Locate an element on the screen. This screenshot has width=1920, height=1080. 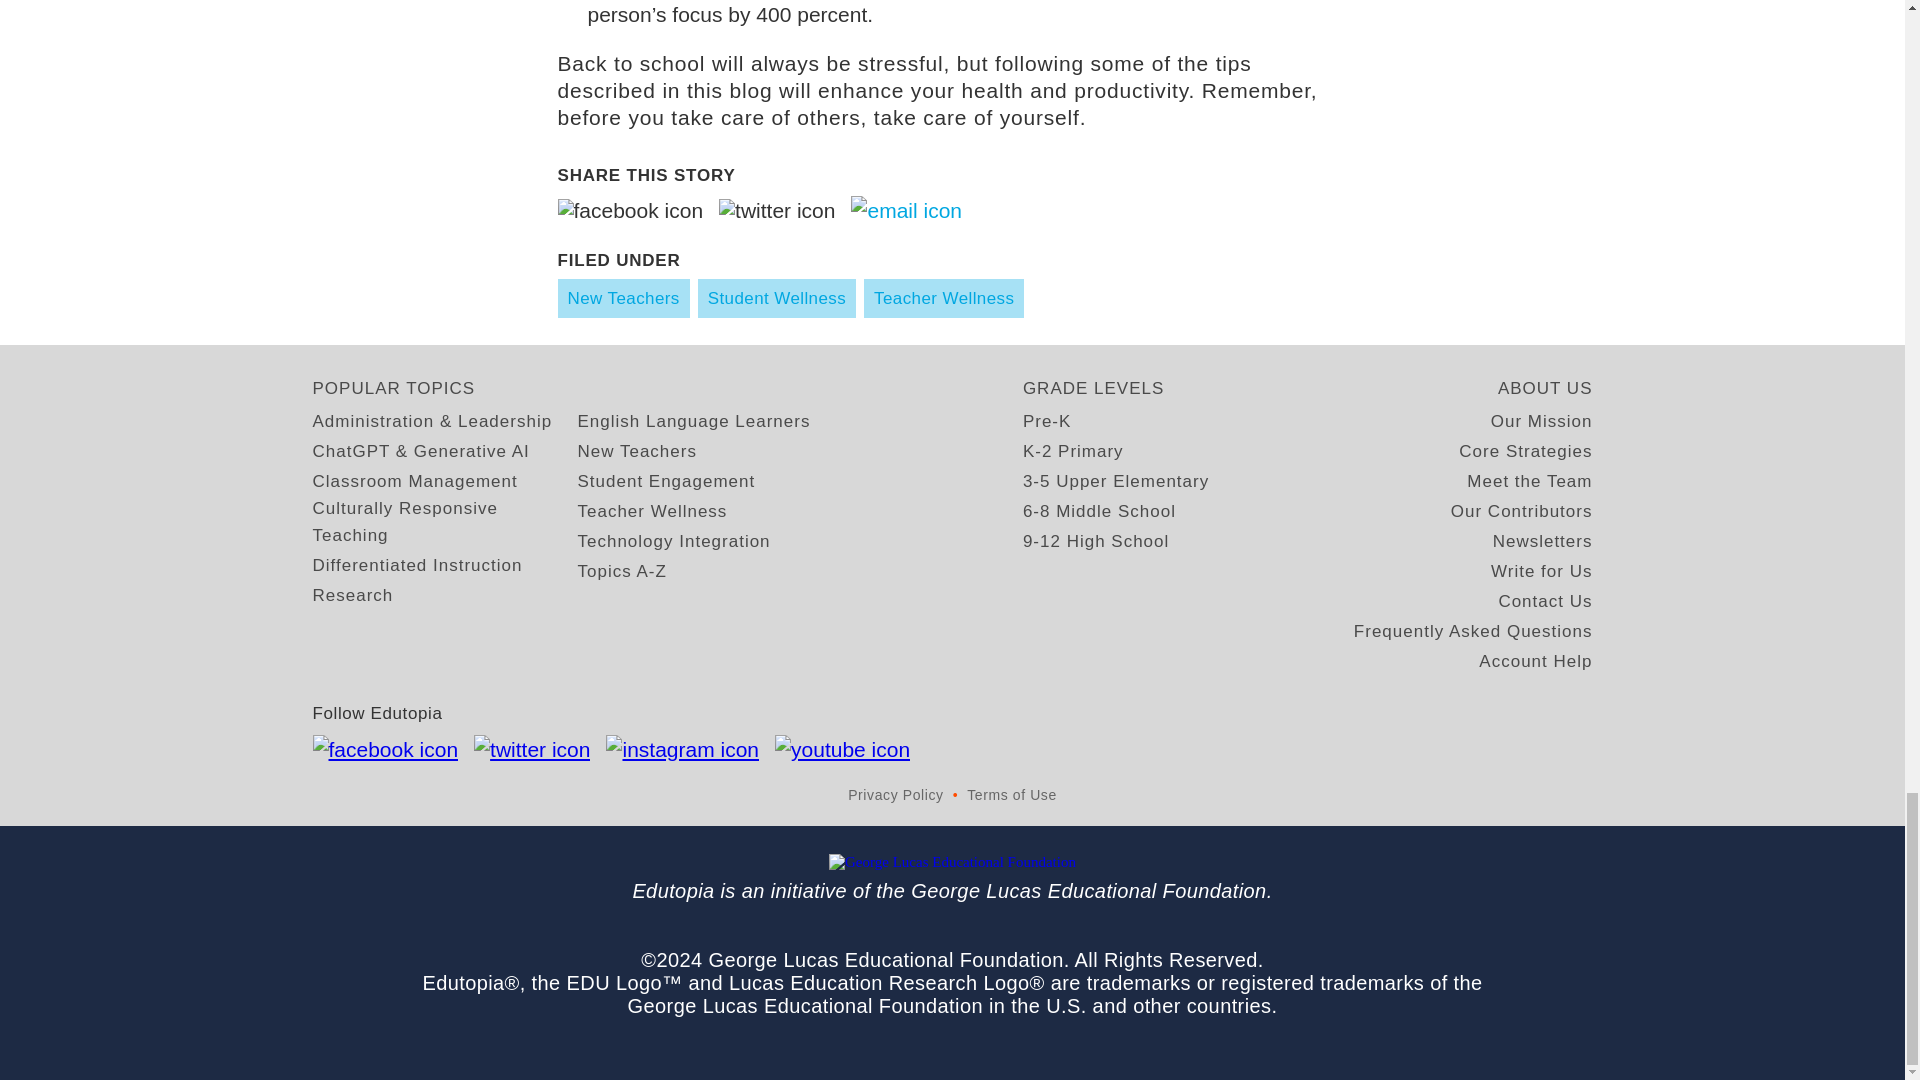
Classroom Management is located at coordinates (414, 480).